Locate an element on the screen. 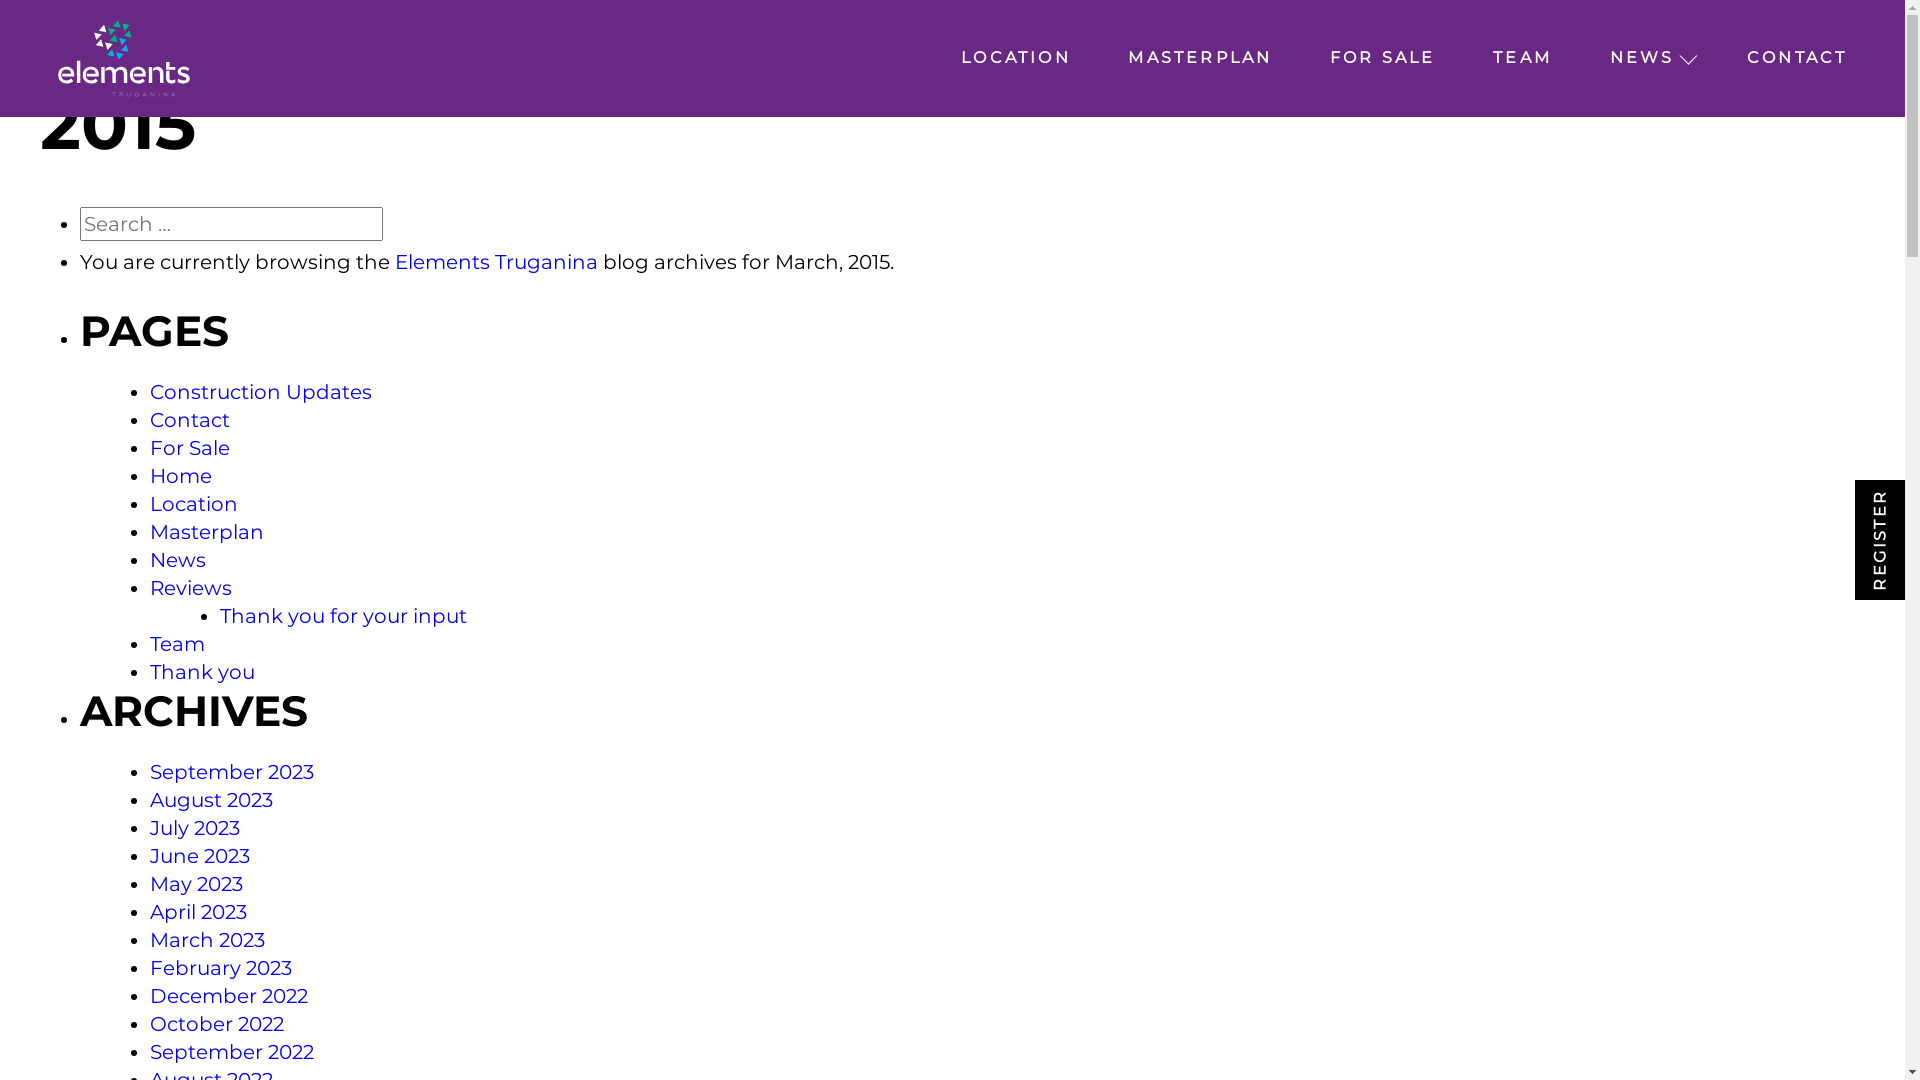 The image size is (1920, 1080). October 2022 is located at coordinates (217, 1024).